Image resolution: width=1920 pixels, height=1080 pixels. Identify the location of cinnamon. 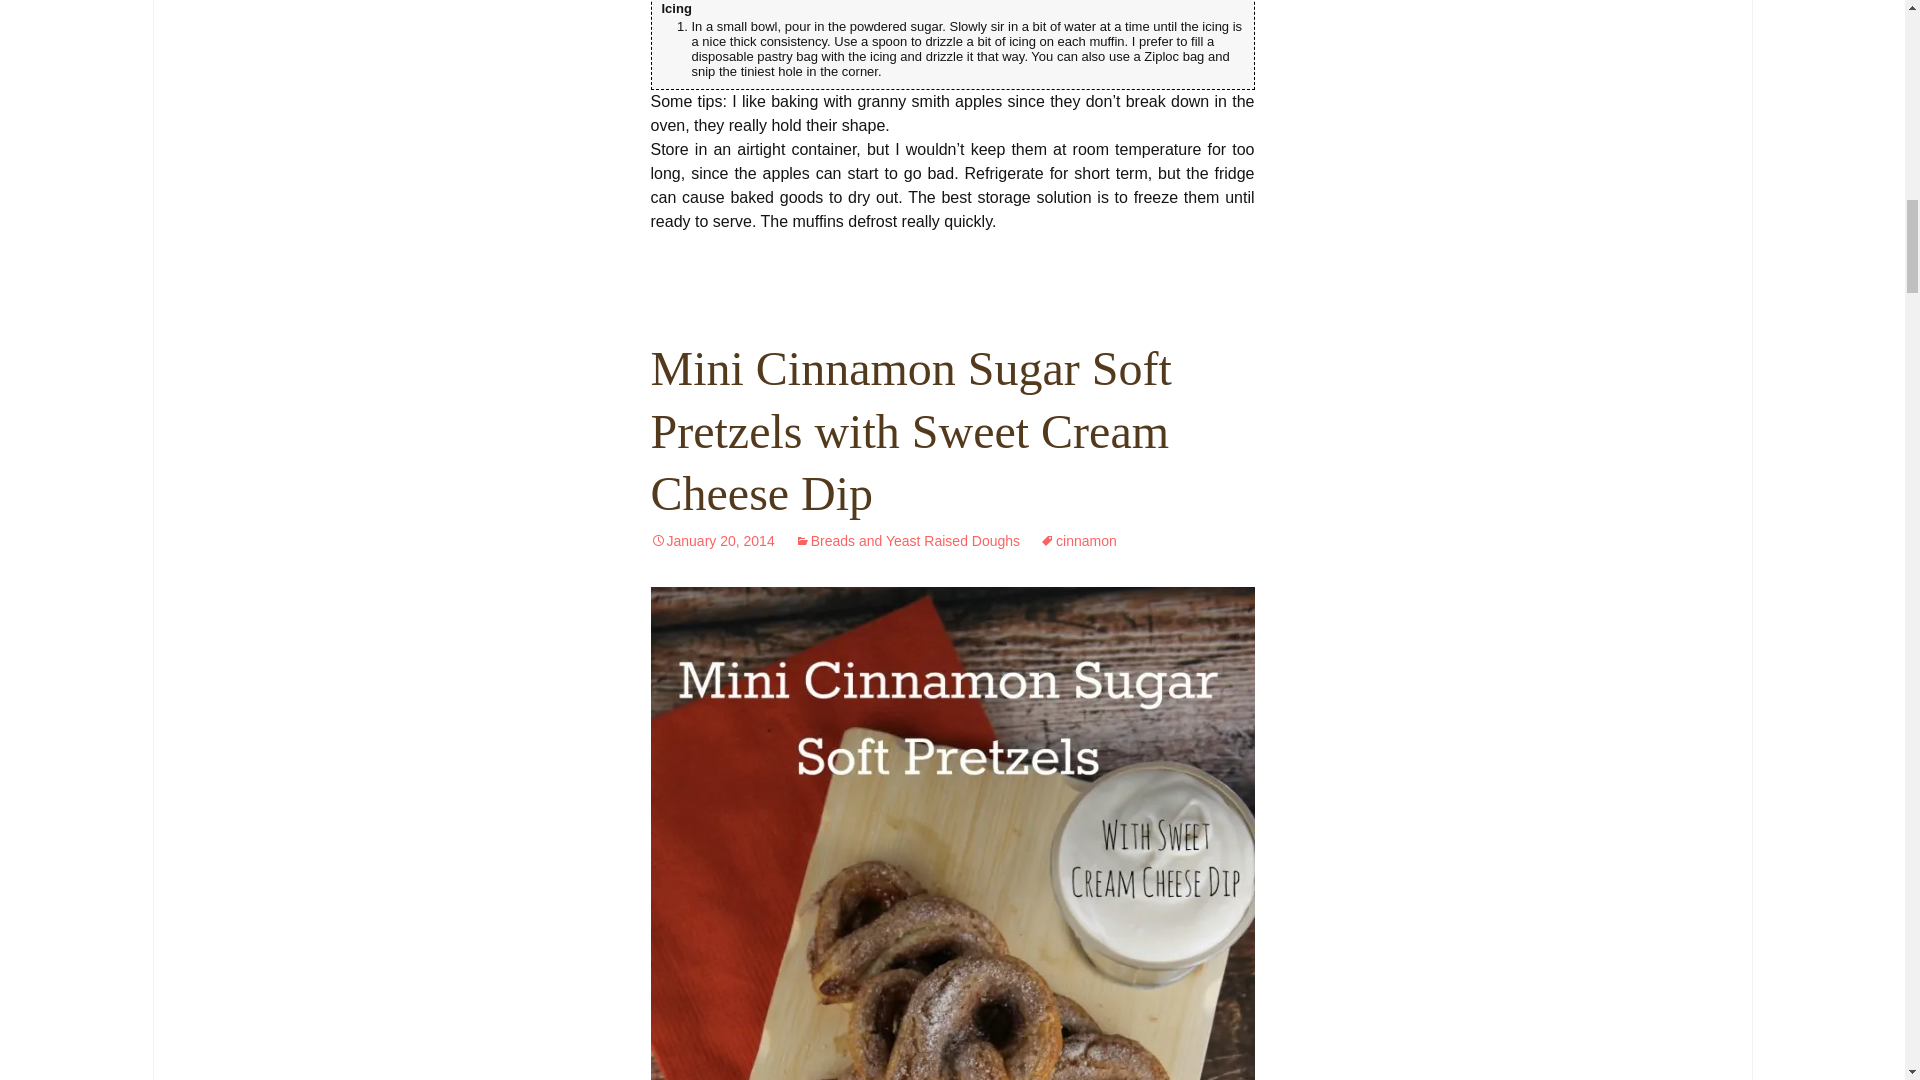
(1078, 540).